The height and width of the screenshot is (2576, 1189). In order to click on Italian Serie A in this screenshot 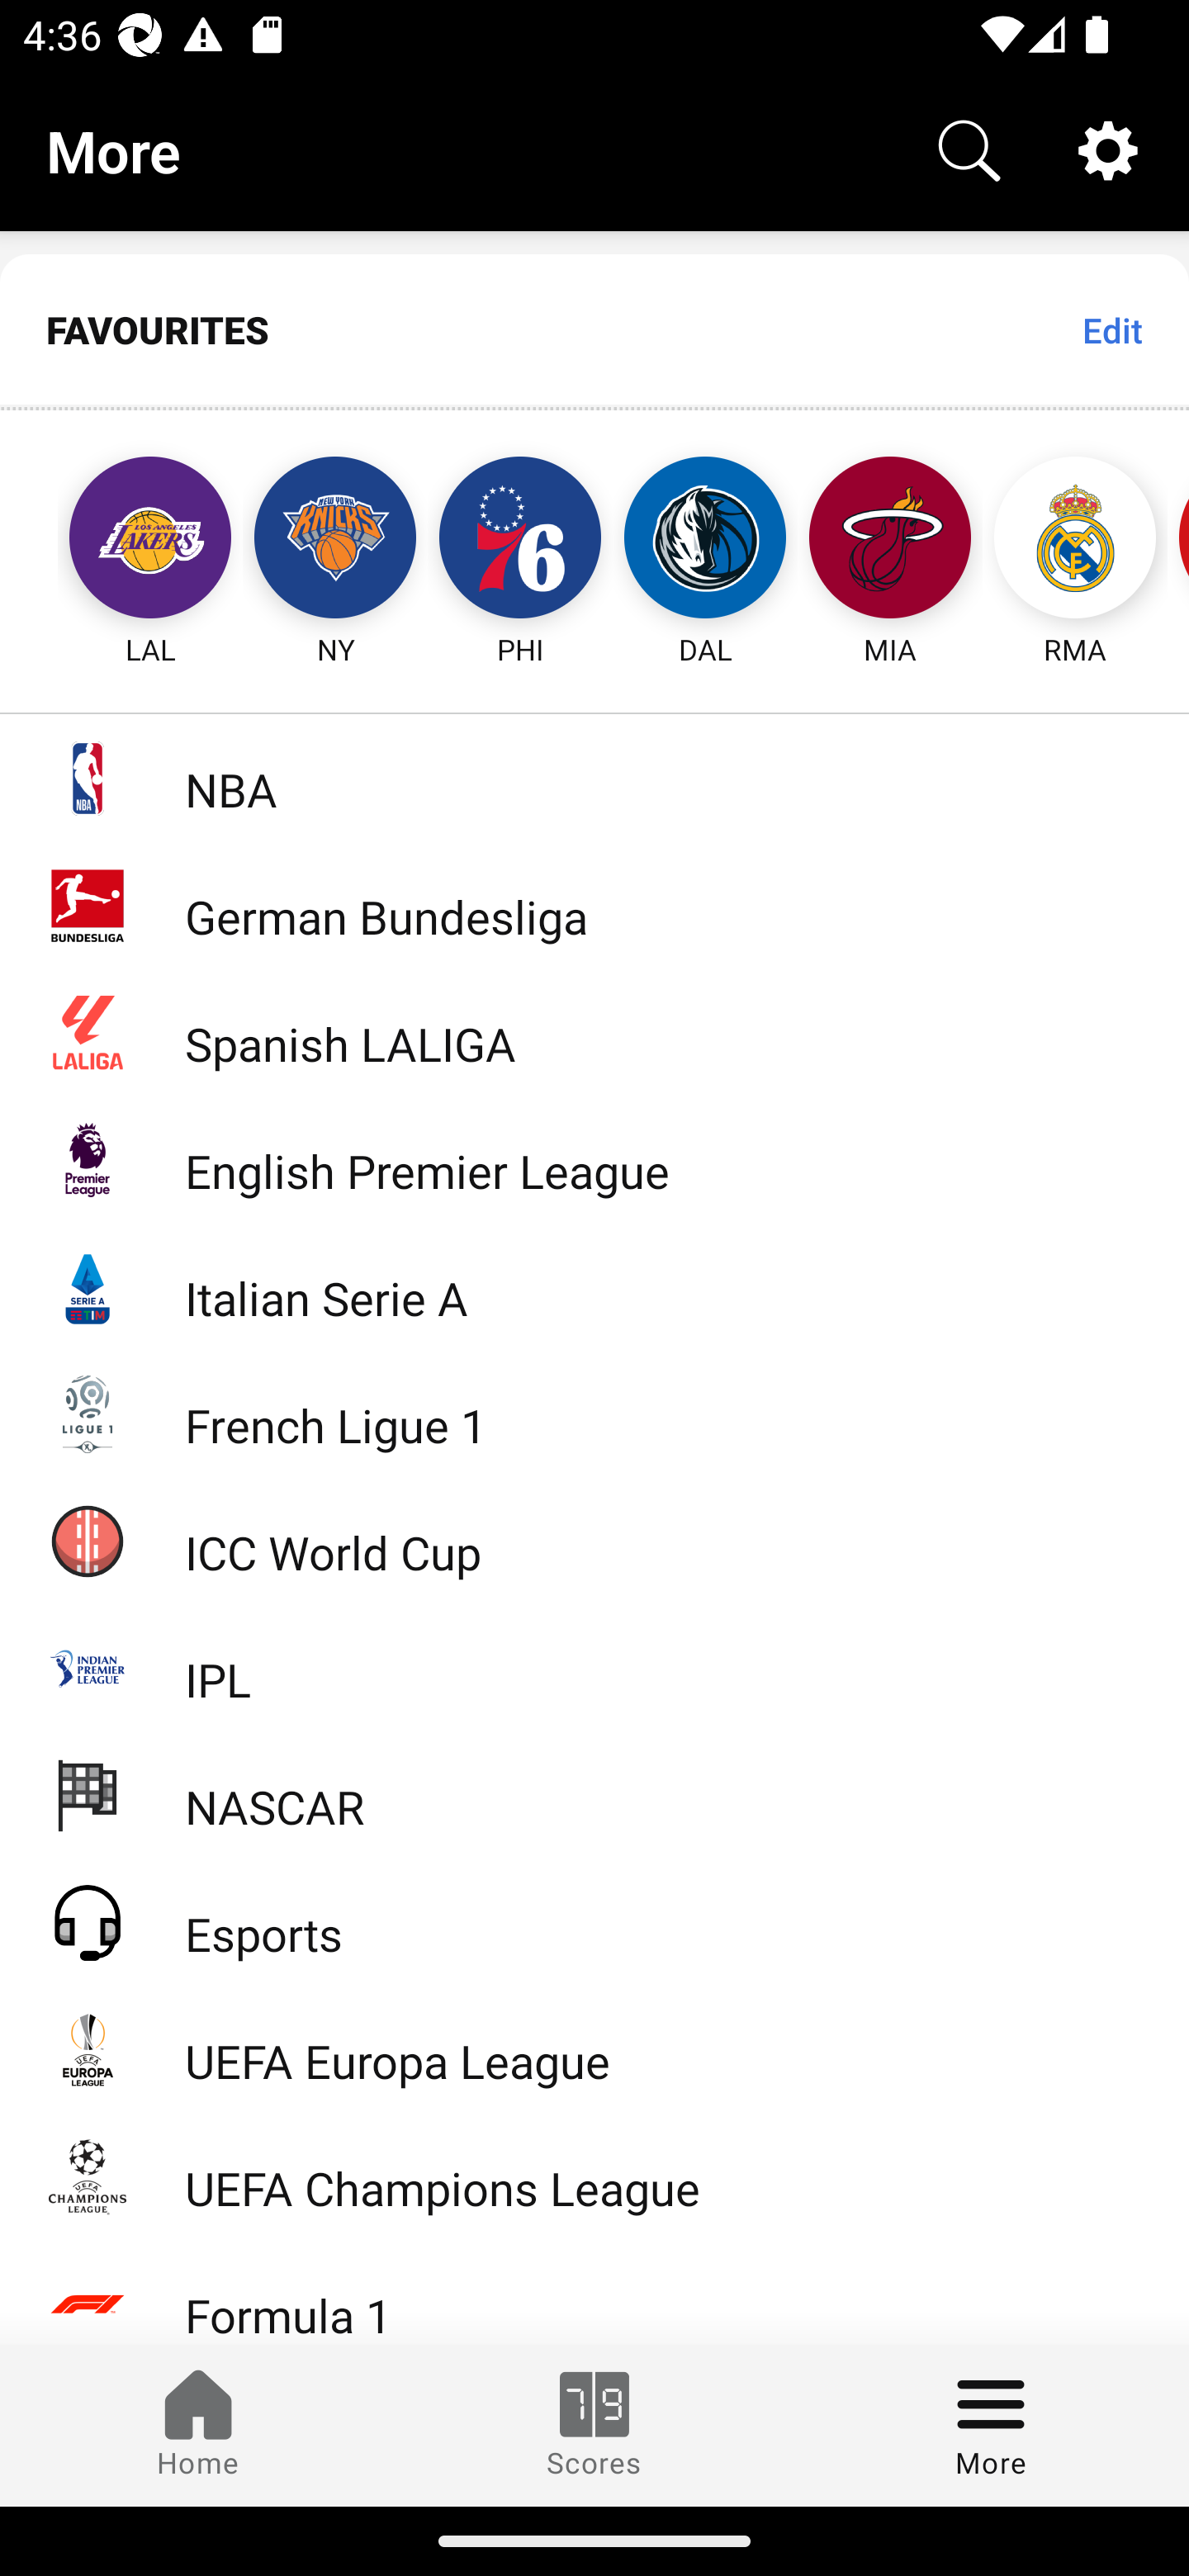, I will do `click(594, 1286)`.